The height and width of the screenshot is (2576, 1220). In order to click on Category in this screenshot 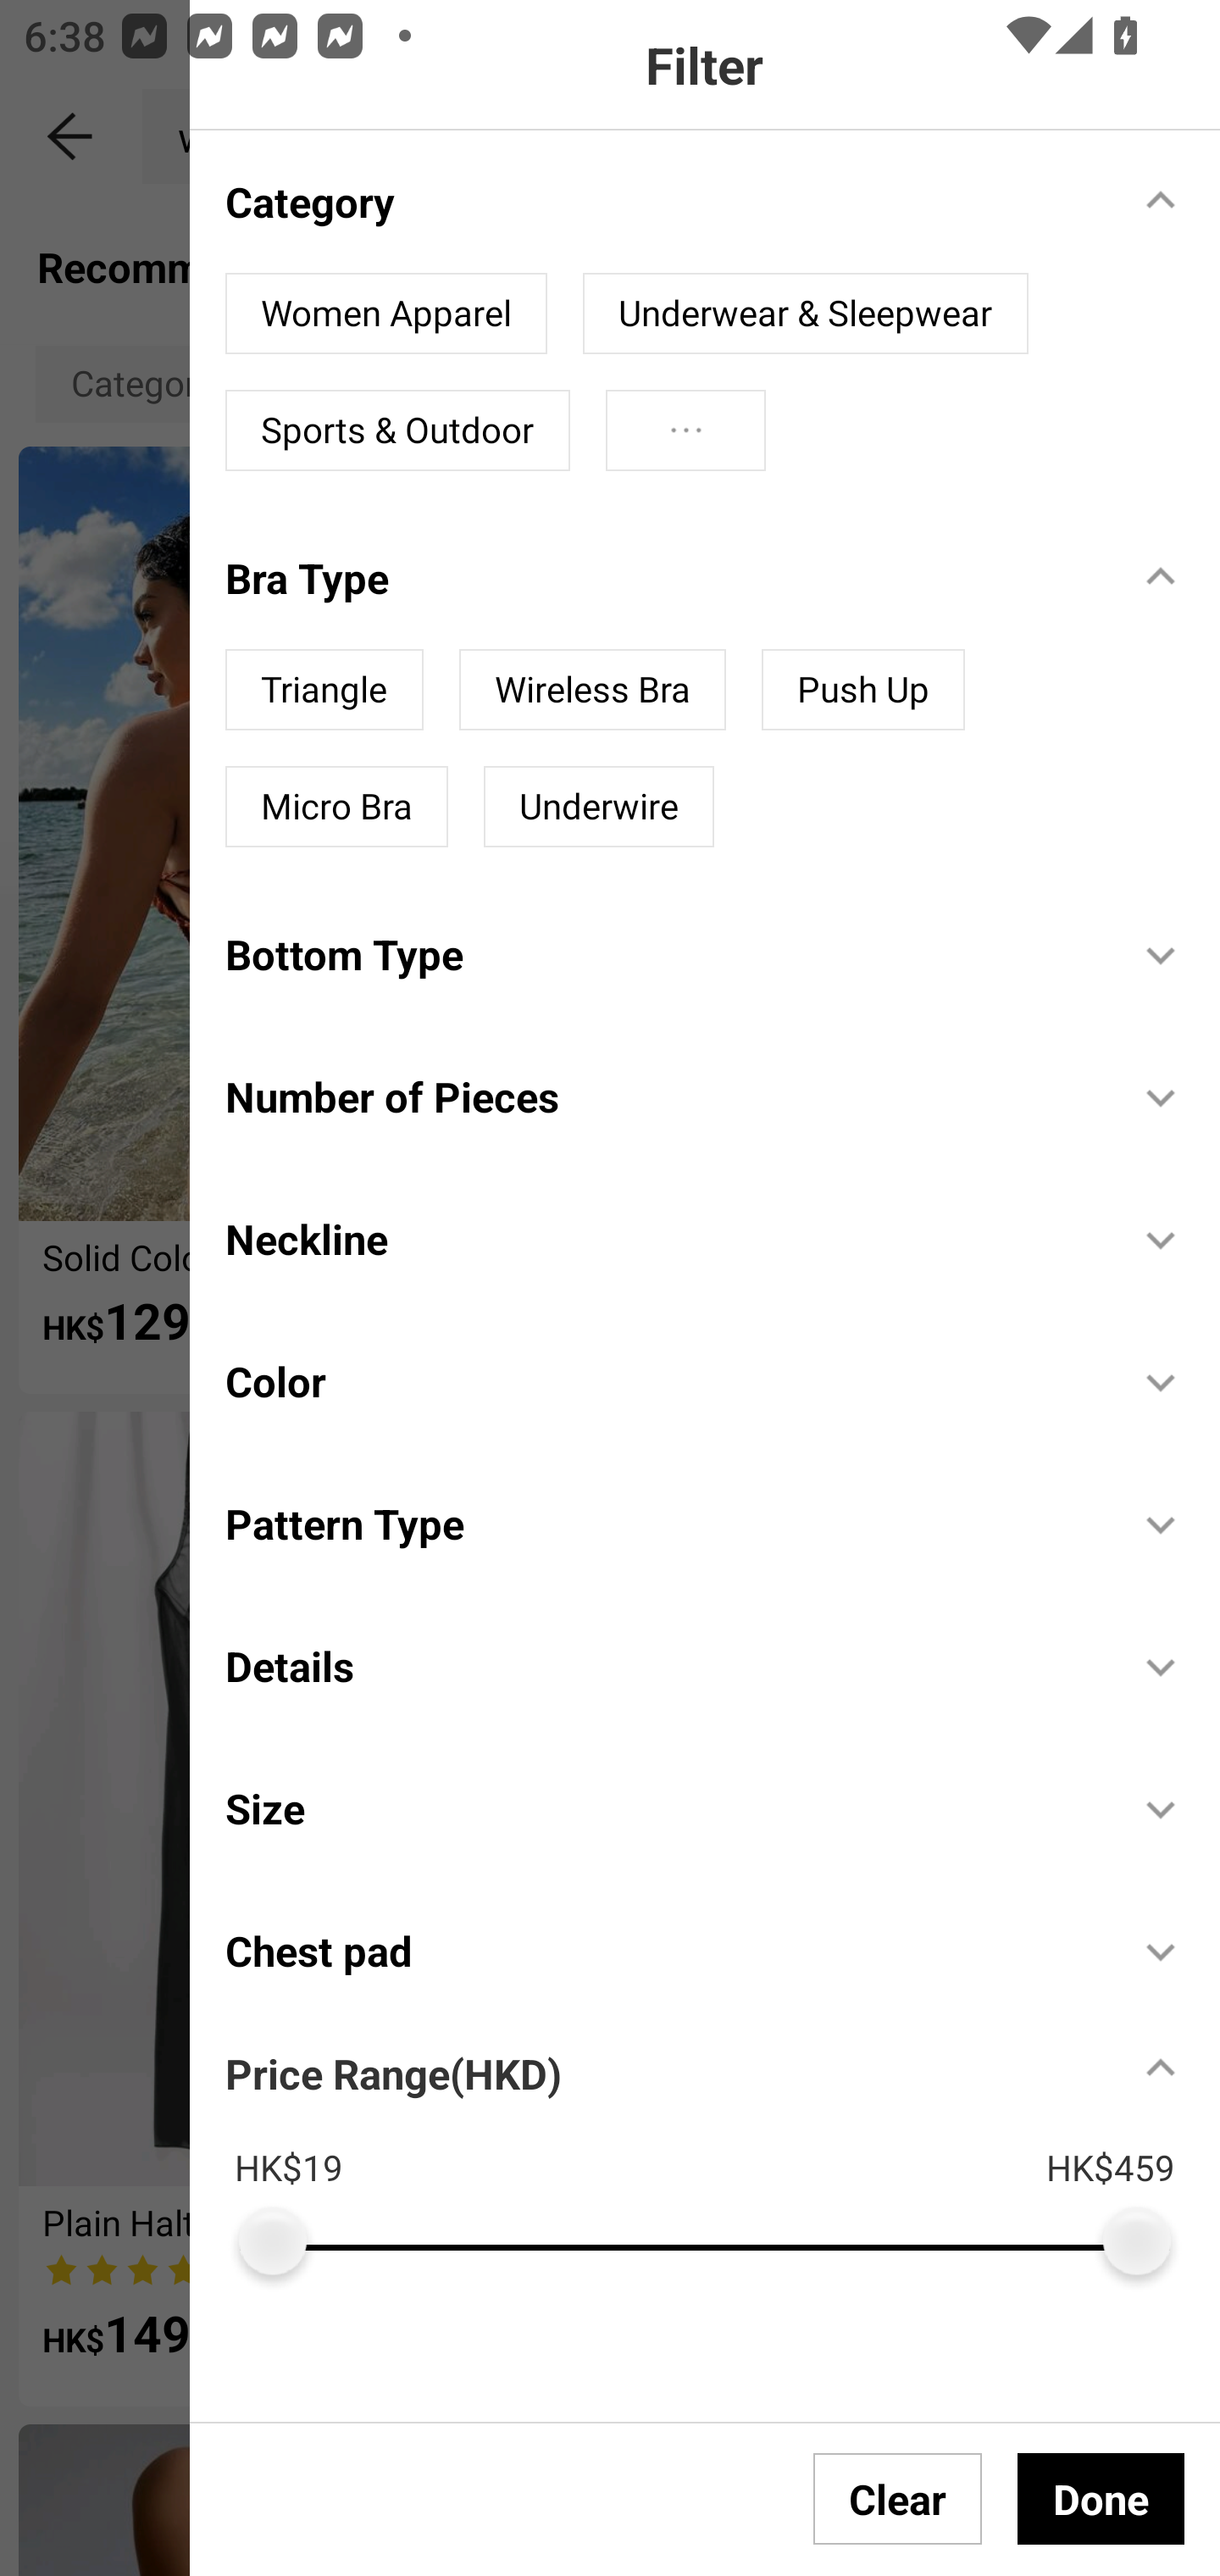, I will do `click(663, 200)`.